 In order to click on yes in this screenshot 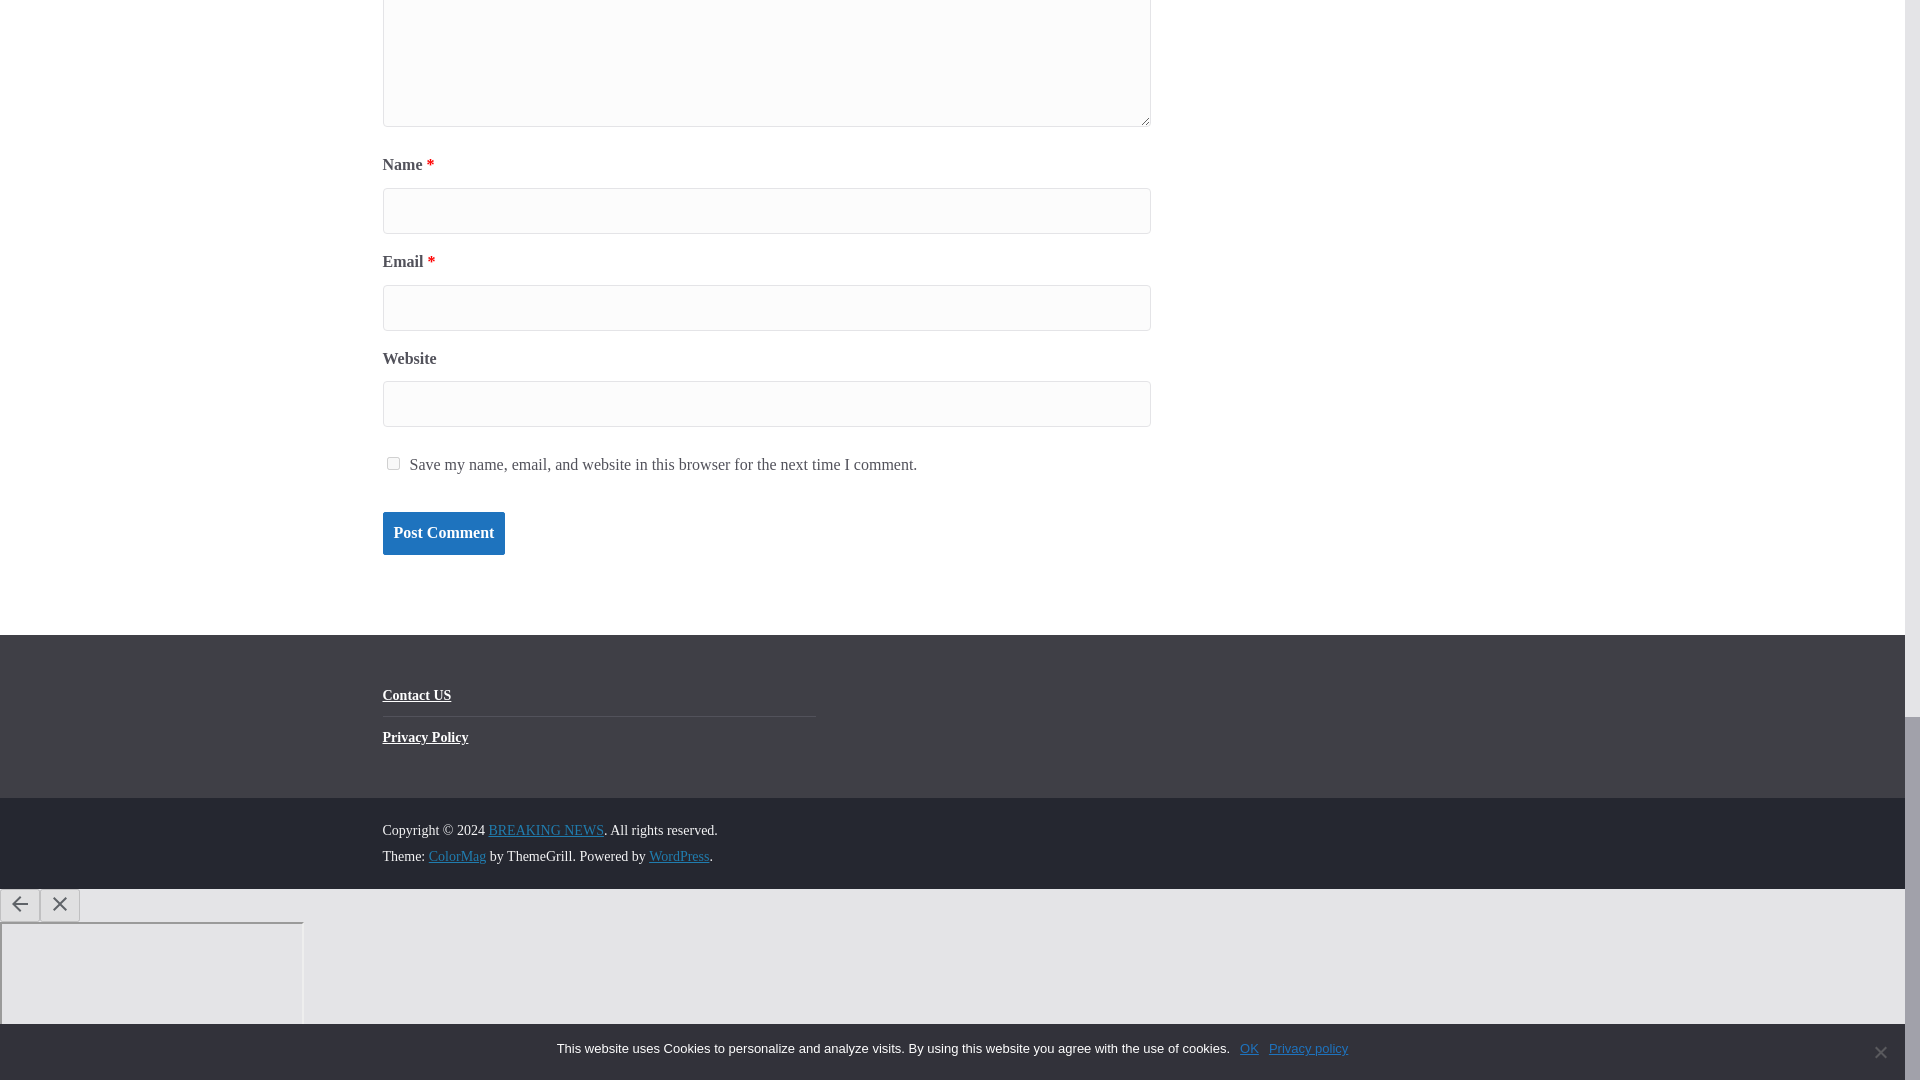, I will do `click(392, 462)`.